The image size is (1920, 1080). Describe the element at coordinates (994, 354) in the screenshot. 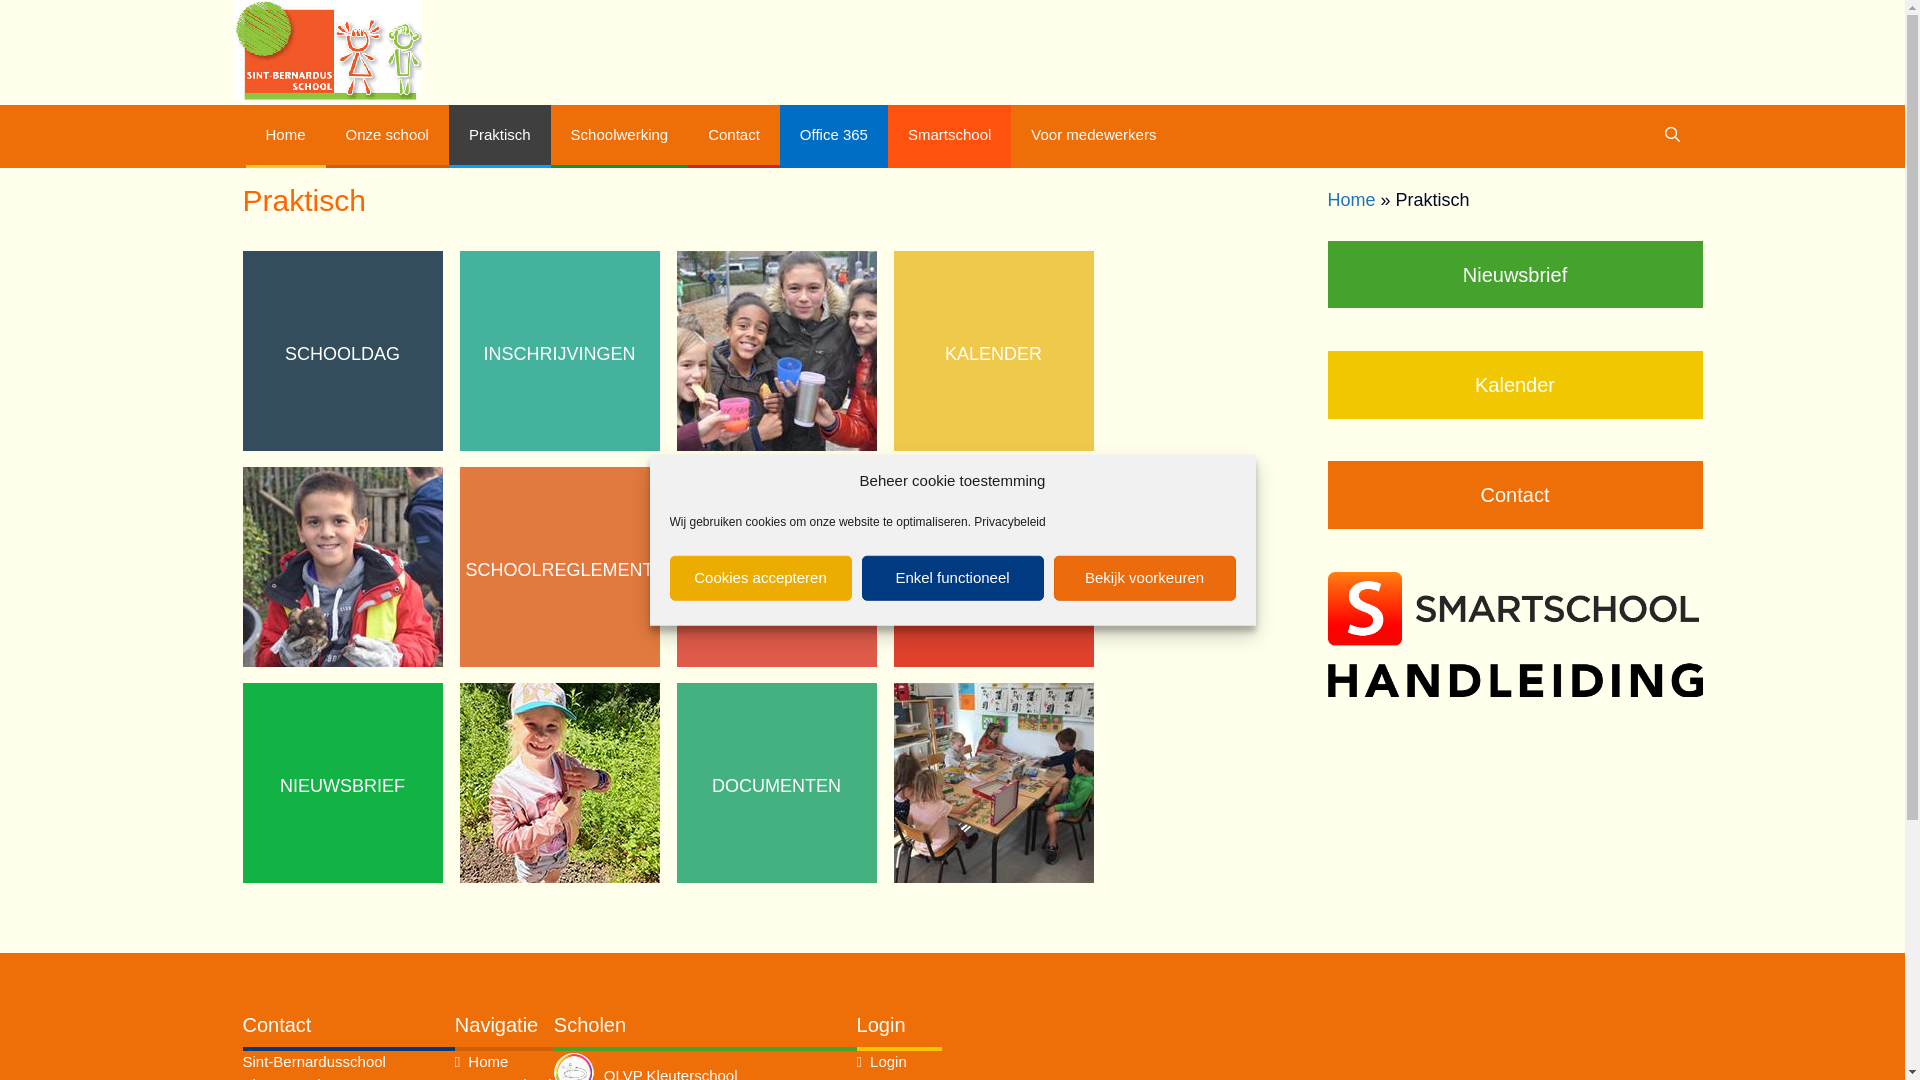

I see `KALENDER` at that location.